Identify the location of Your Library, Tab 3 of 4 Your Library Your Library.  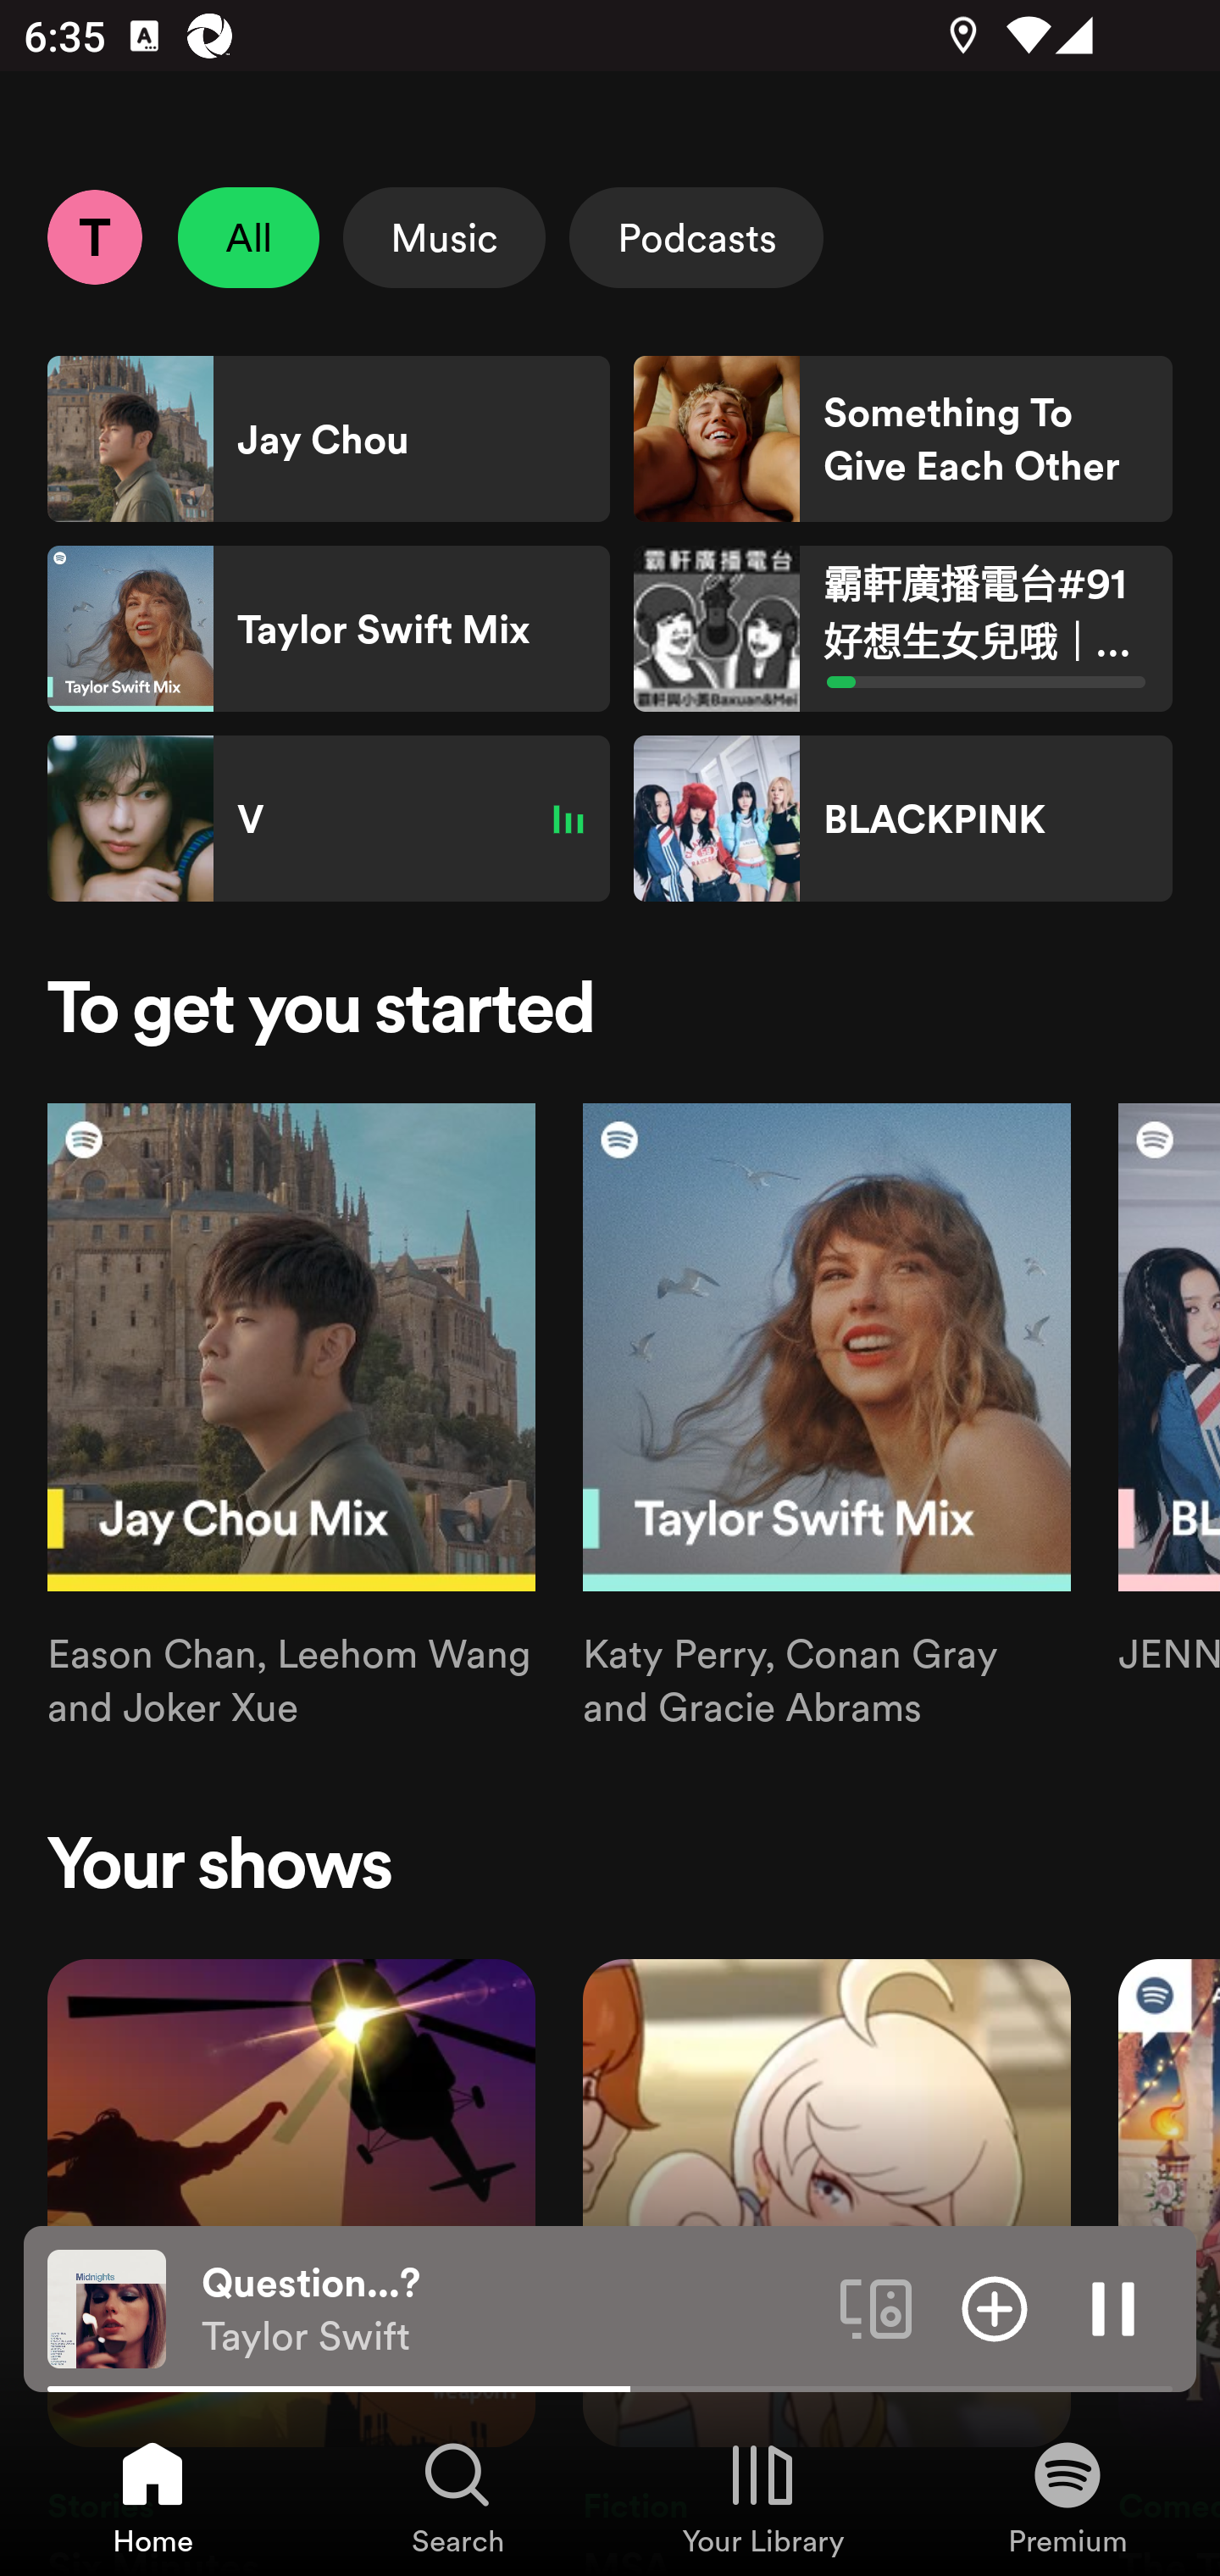
(762, 2496).